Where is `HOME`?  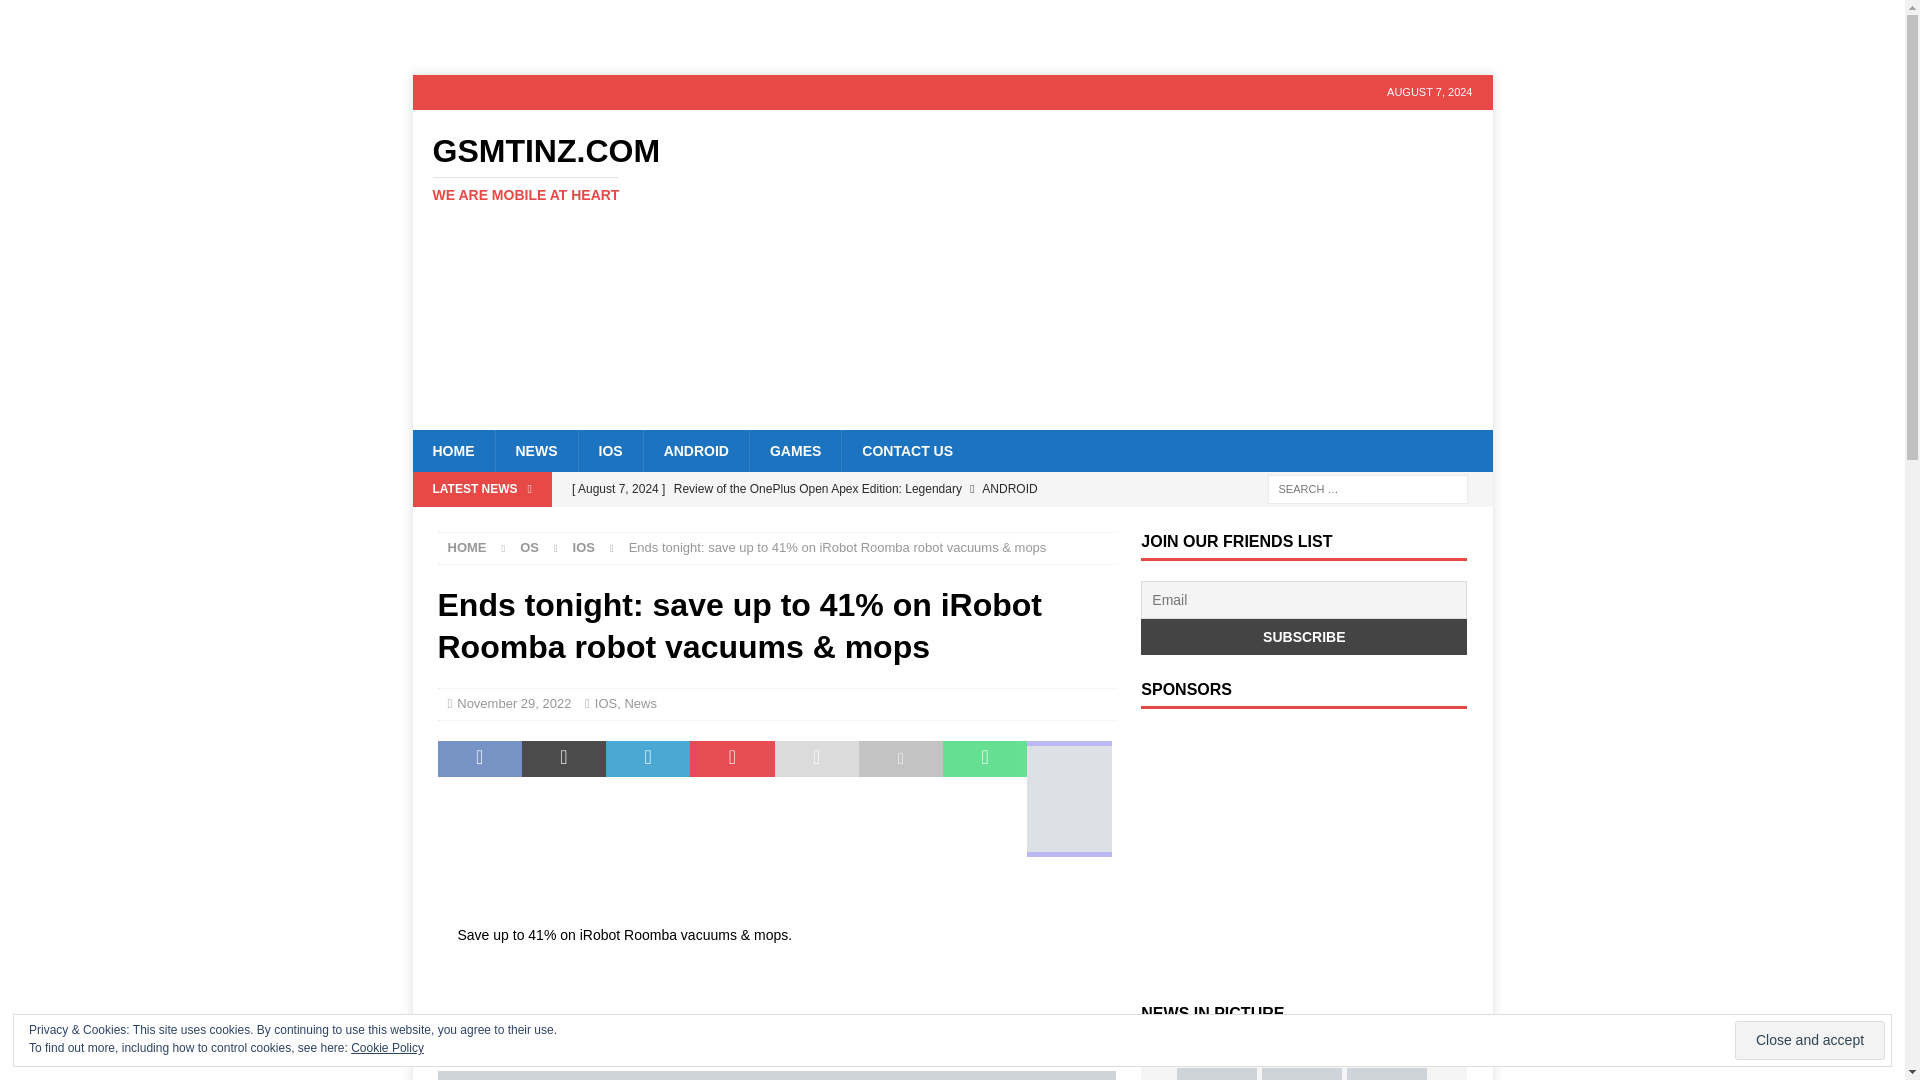 HOME is located at coordinates (906, 450).